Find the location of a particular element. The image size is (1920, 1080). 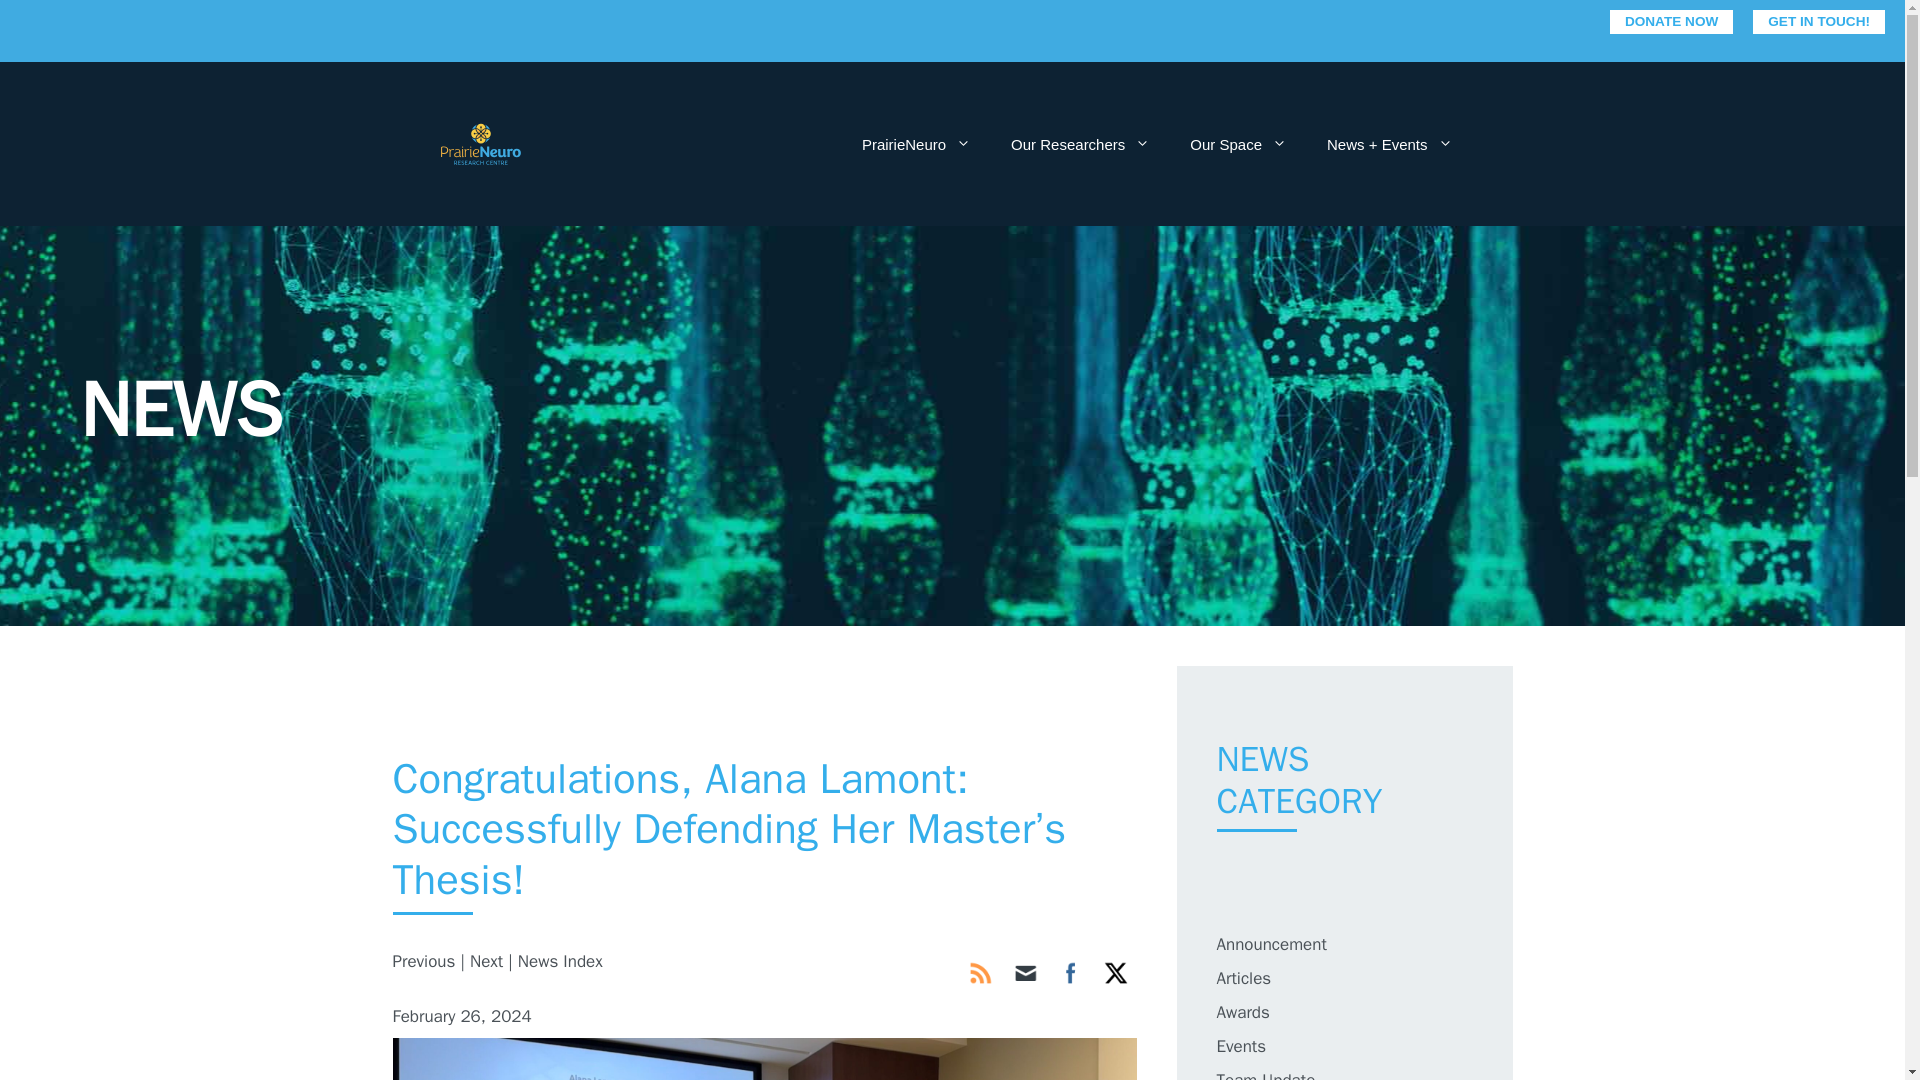

DONATE NOW is located at coordinates (1672, 21).